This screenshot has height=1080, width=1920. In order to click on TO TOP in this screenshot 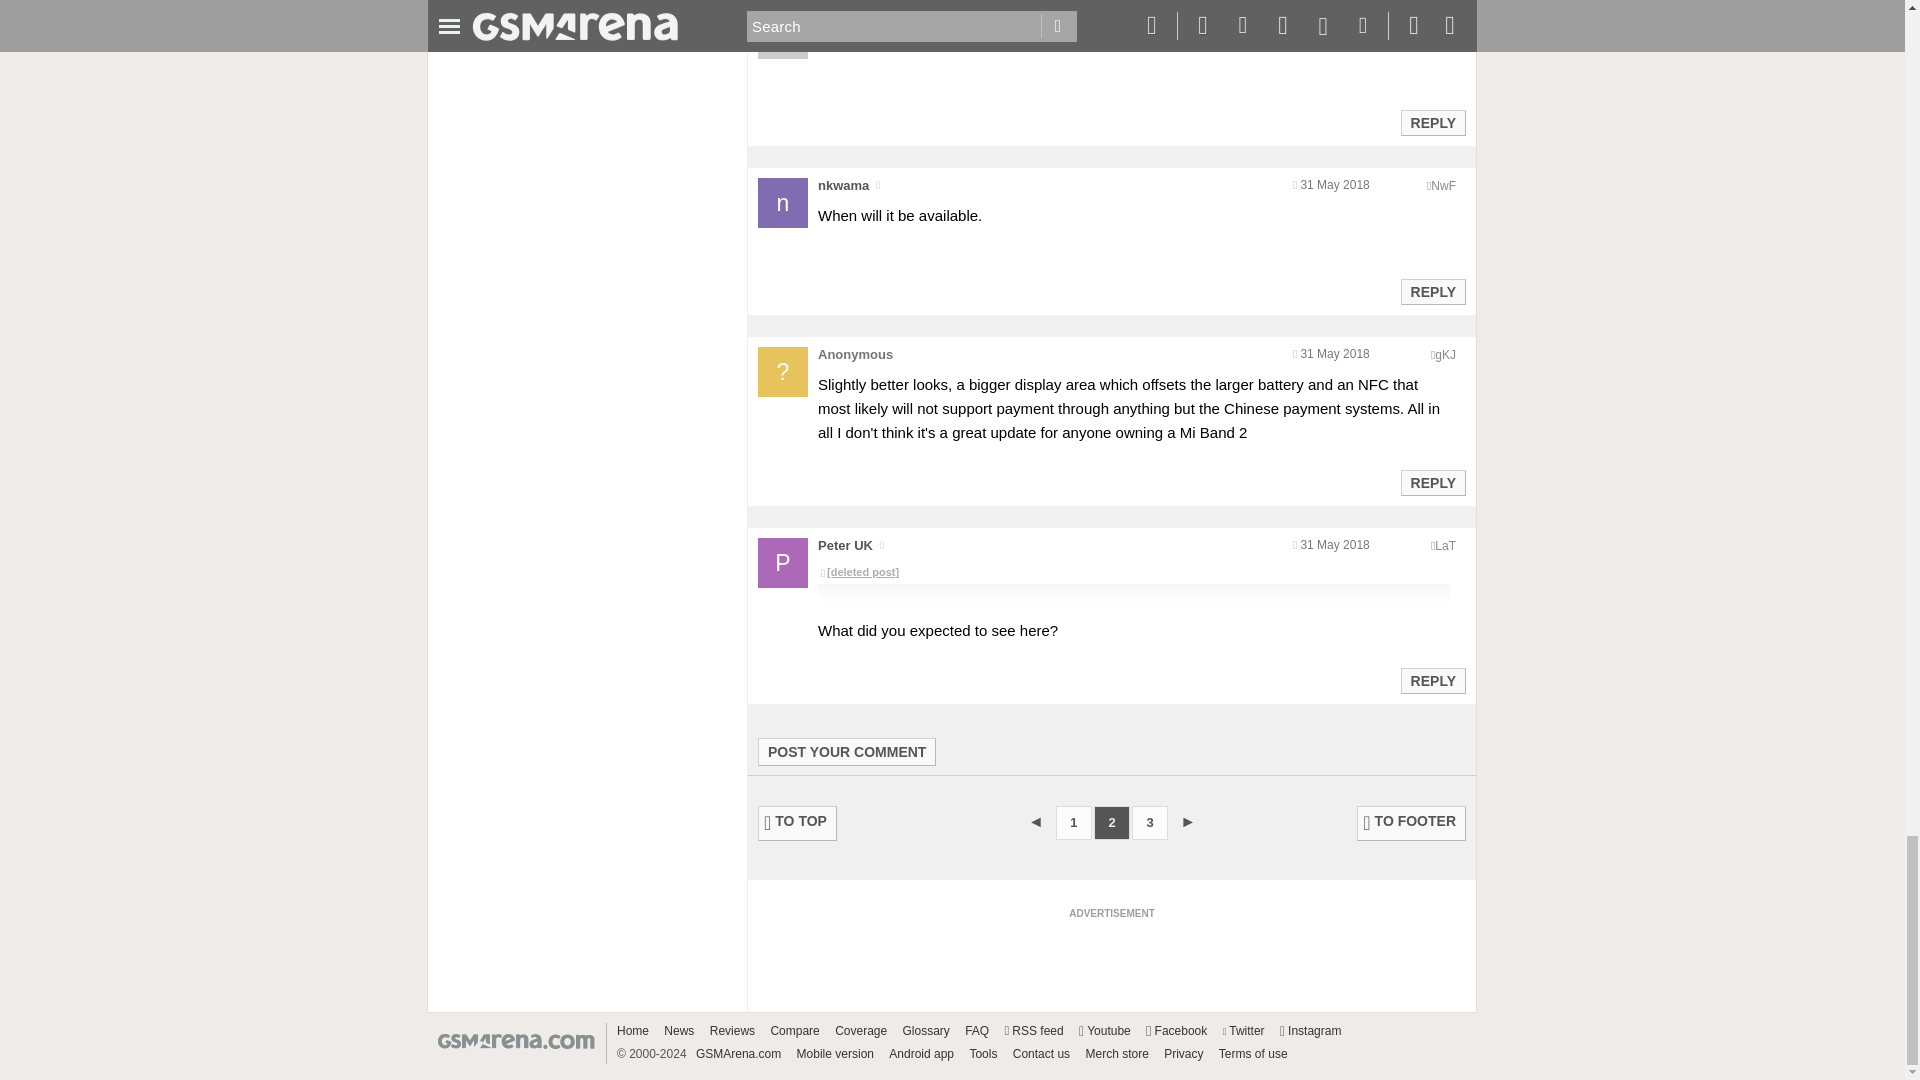, I will do `click(798, 823)`.